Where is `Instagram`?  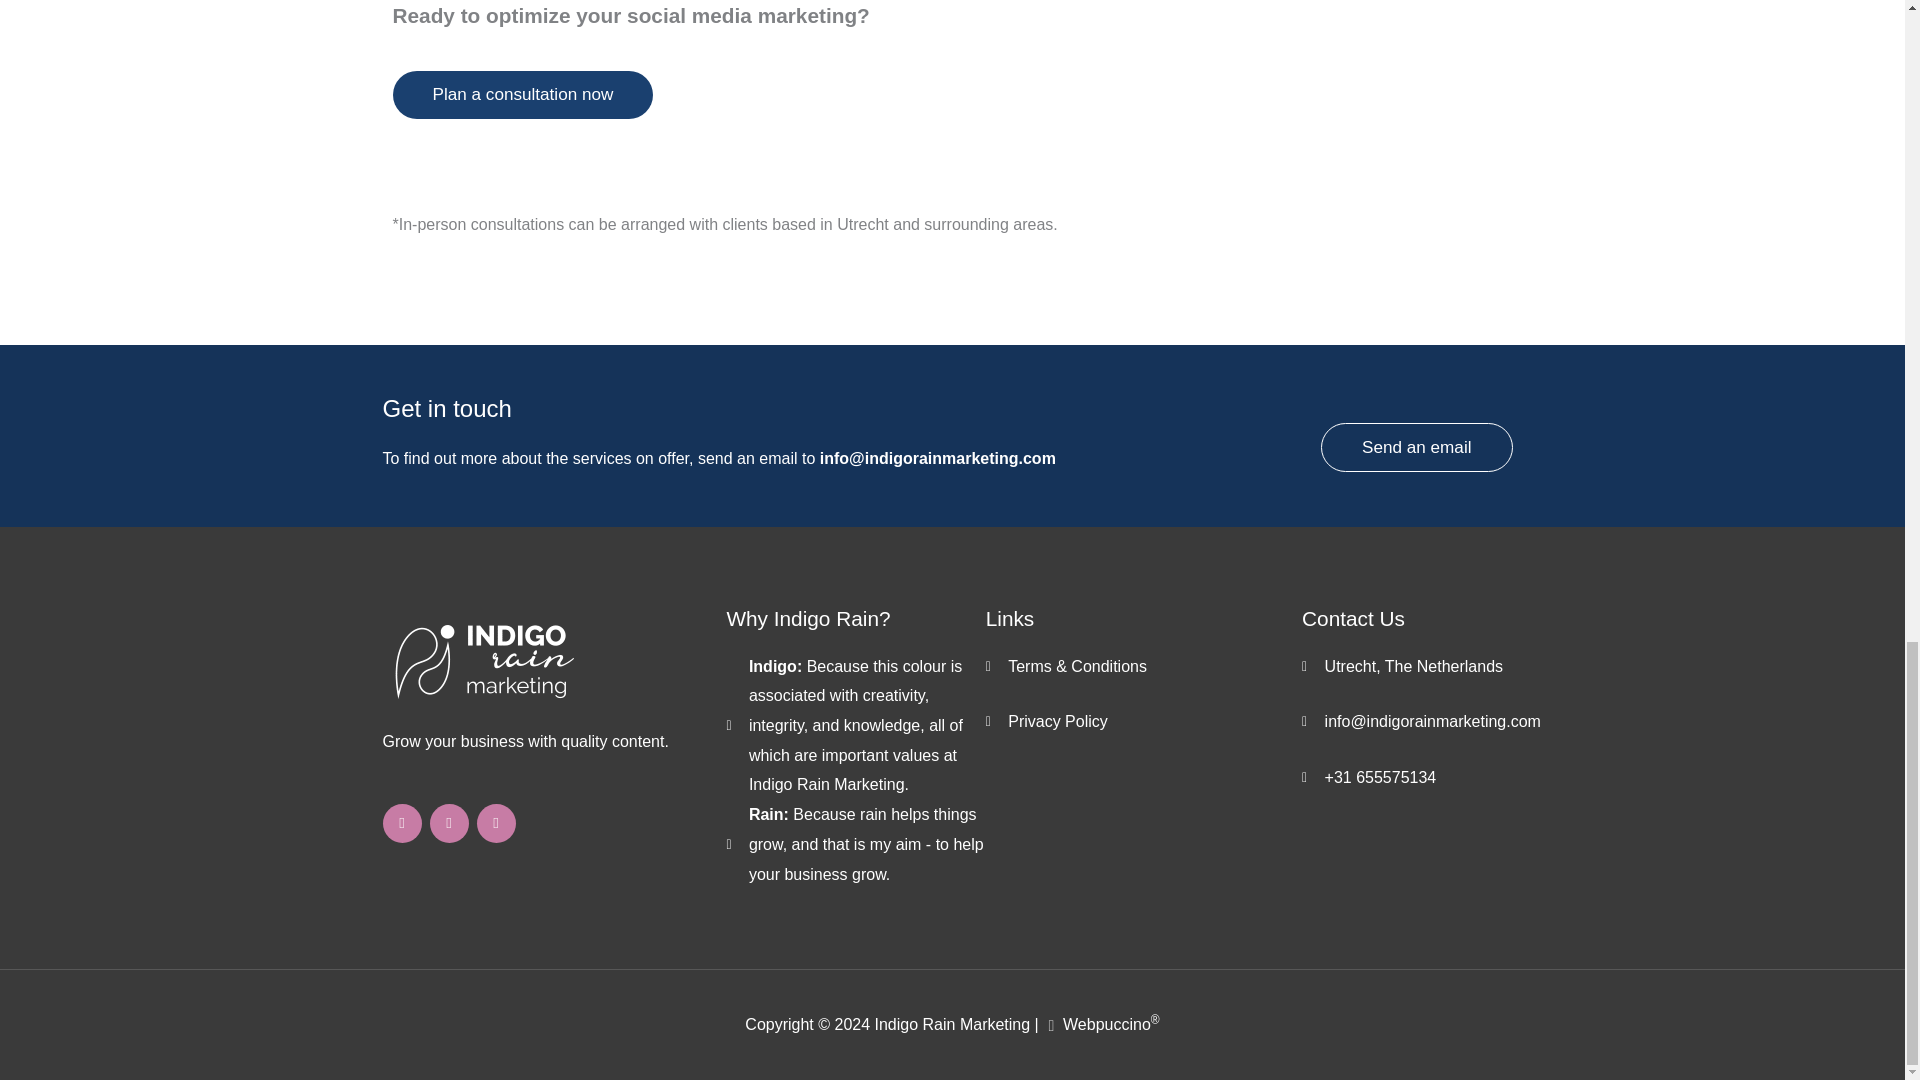 Instagram is located at coordinates (449, 823).